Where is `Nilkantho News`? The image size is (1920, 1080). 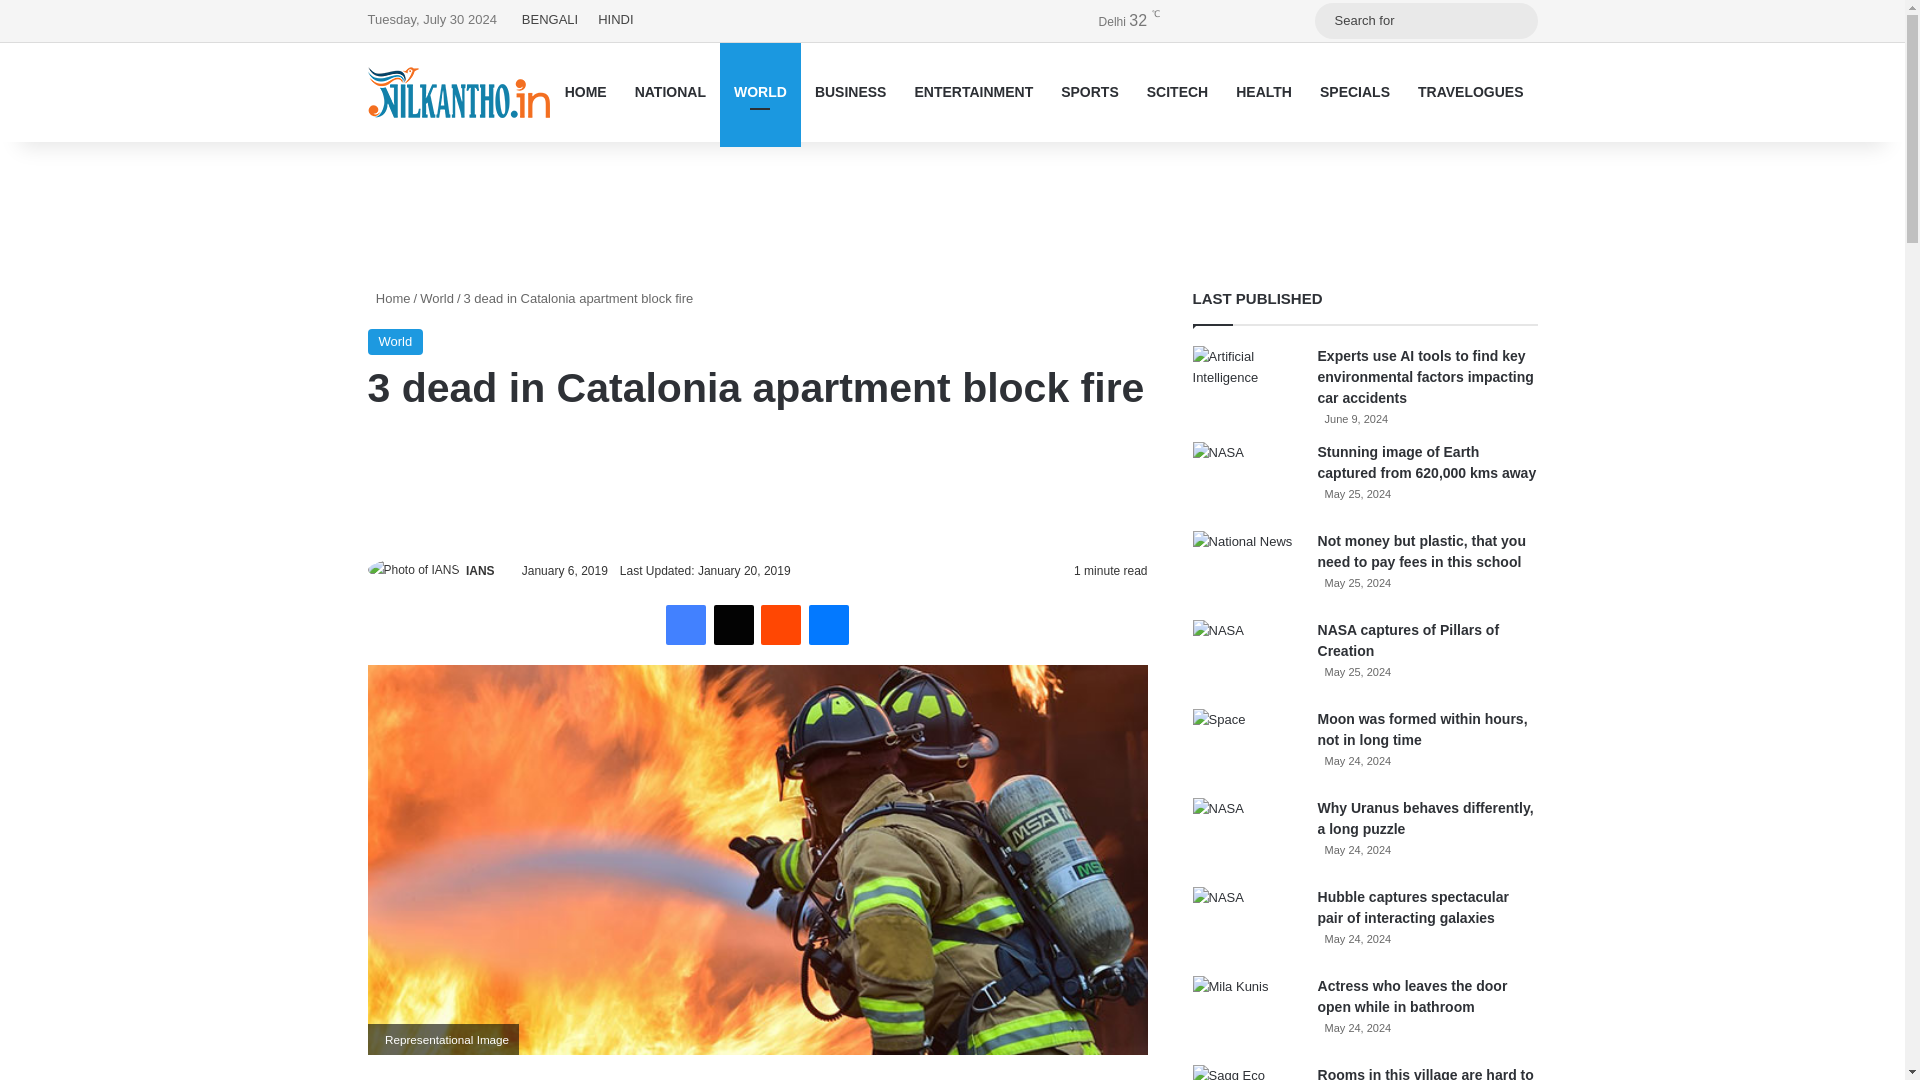 Nilkantho News is located at coordinates (458, 92).